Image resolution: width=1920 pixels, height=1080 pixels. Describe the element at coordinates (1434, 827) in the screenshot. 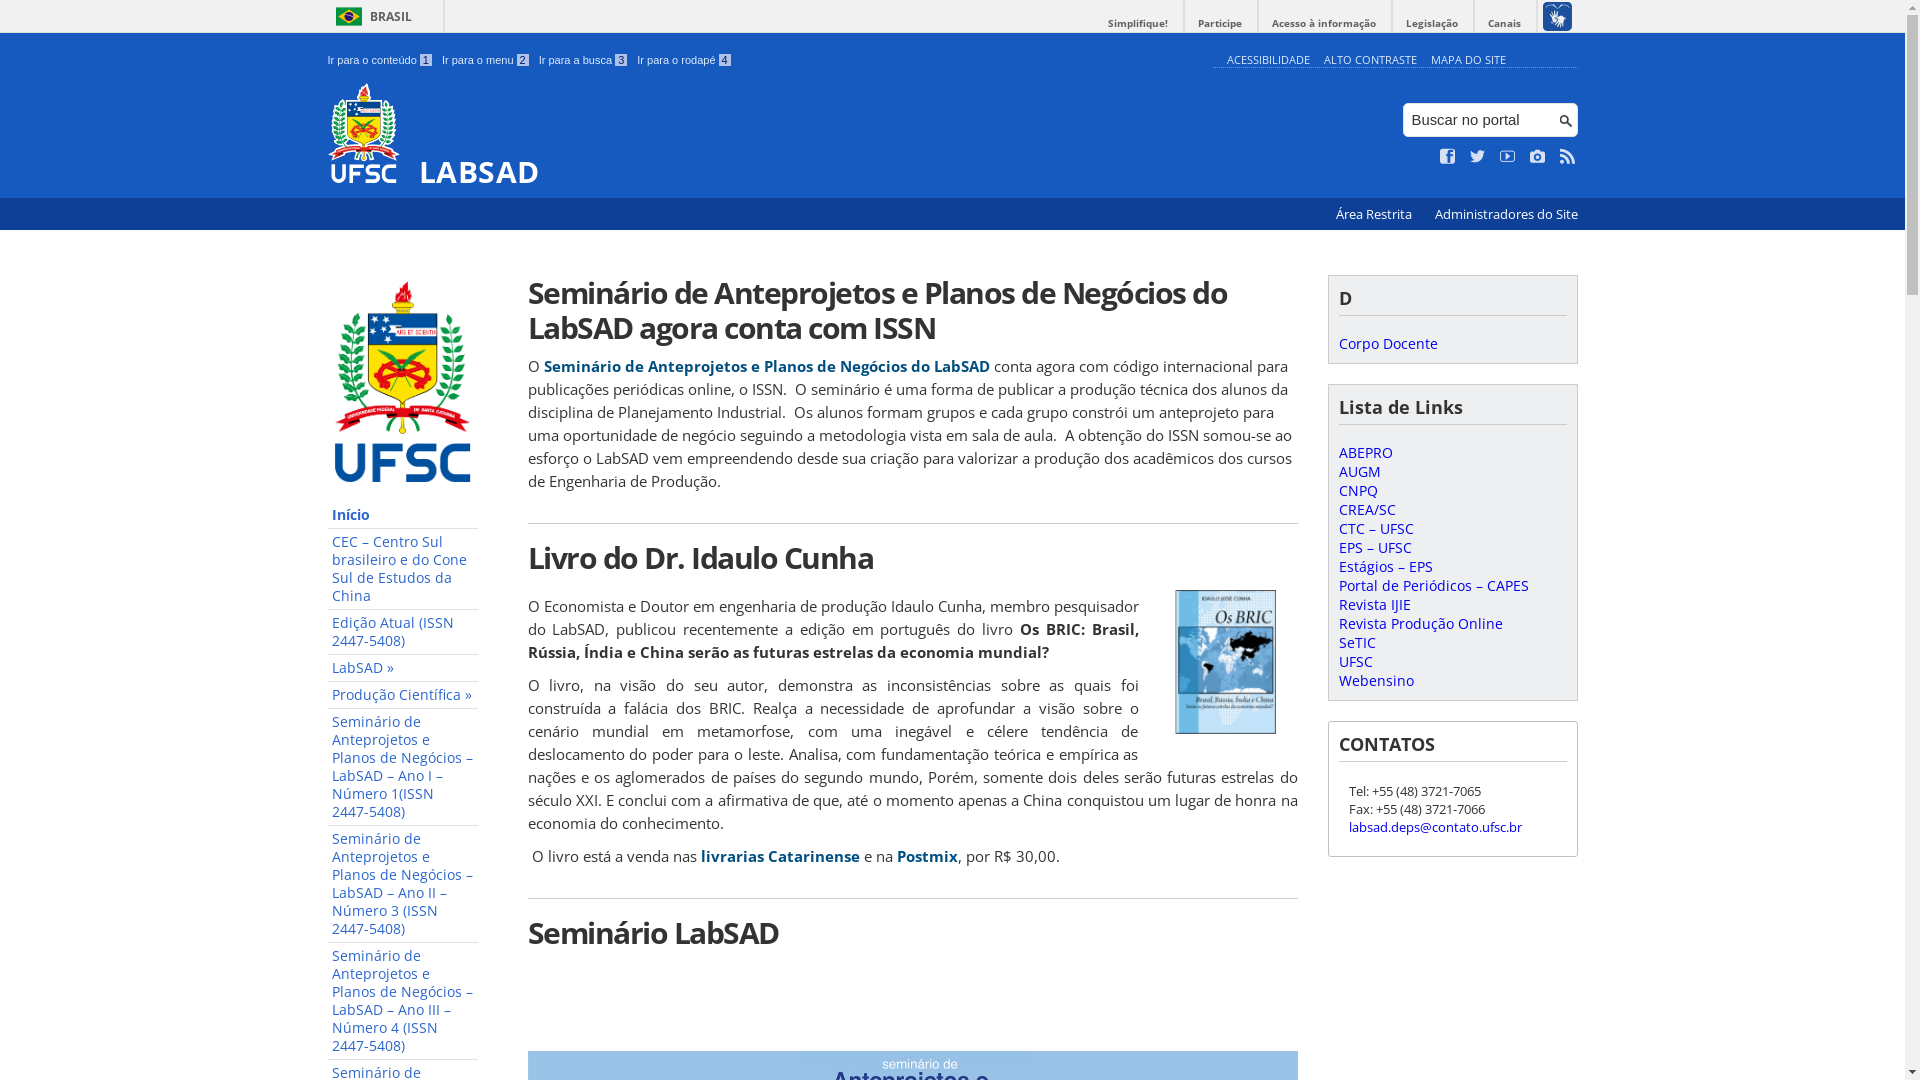

I see `labsad.deps@contato.ufsc.br` at that location.